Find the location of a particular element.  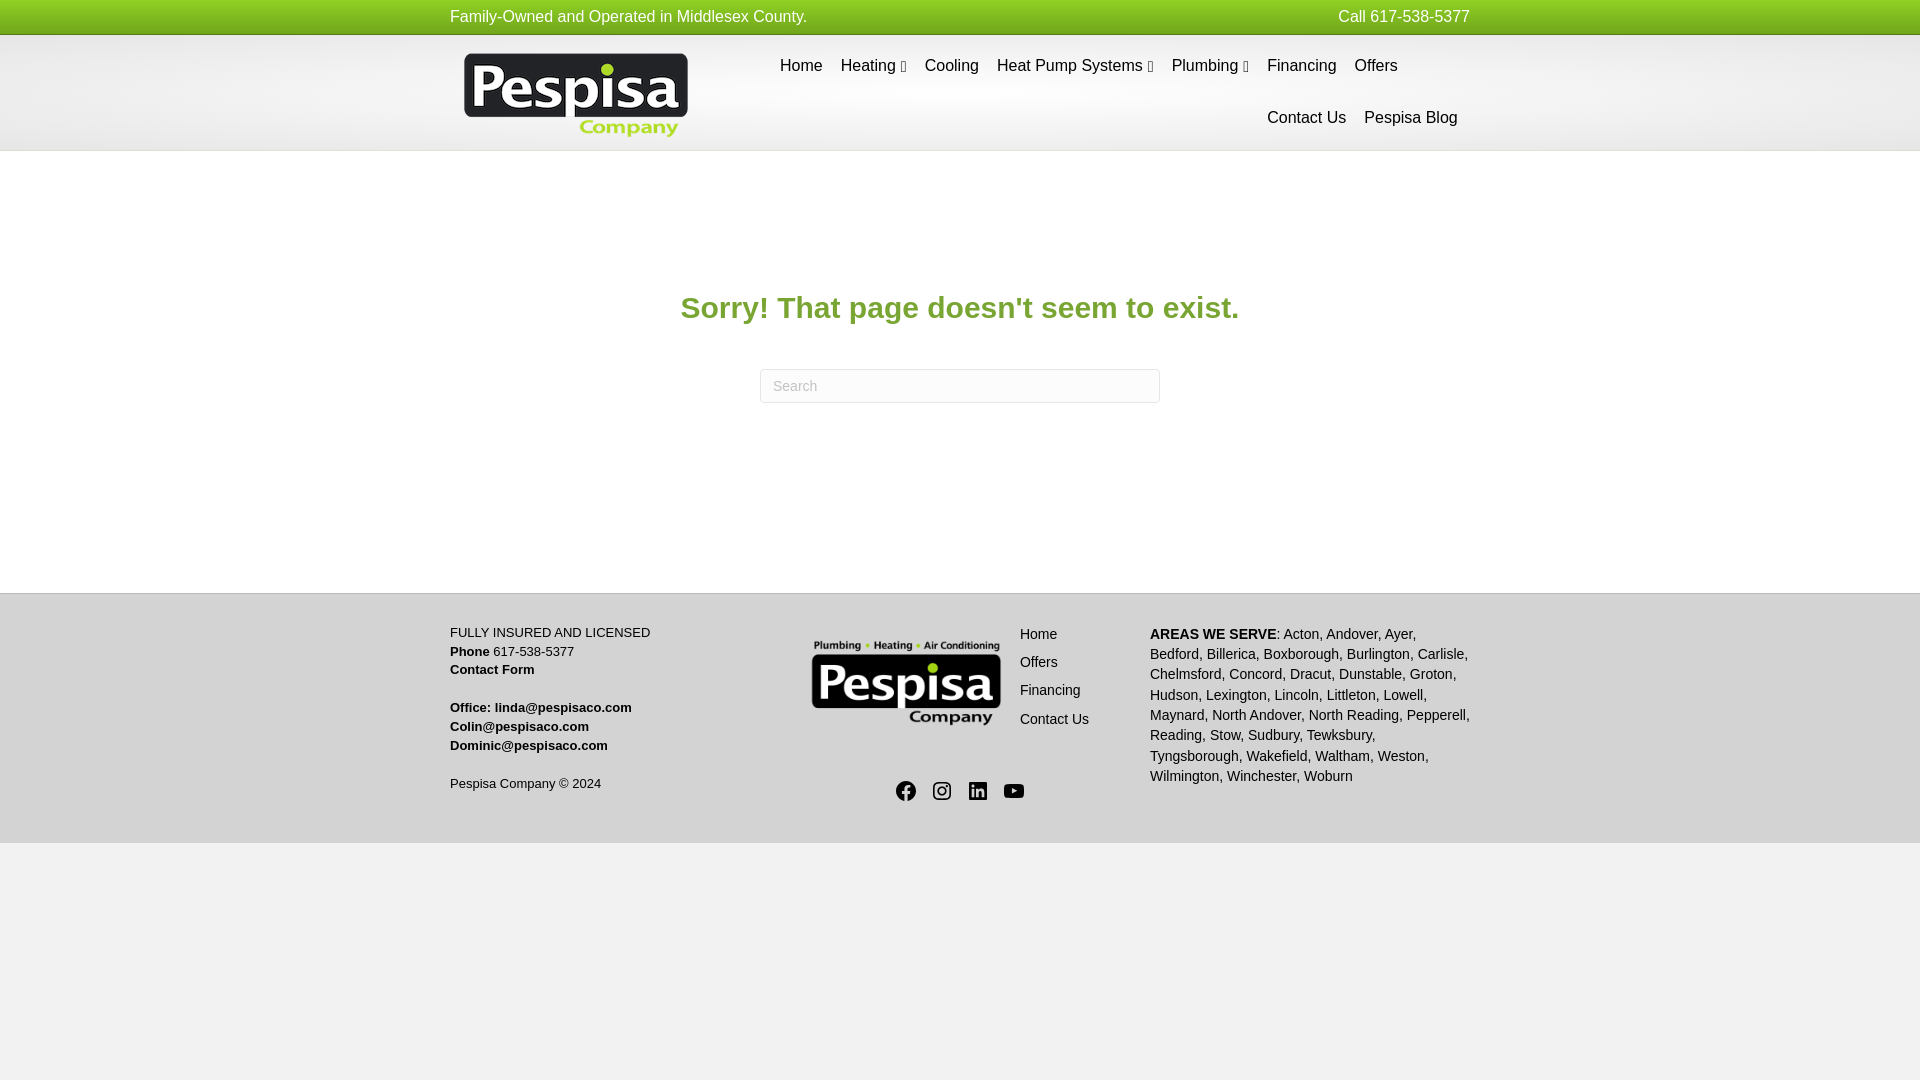

Facebook is located at coordinates (906, 790).